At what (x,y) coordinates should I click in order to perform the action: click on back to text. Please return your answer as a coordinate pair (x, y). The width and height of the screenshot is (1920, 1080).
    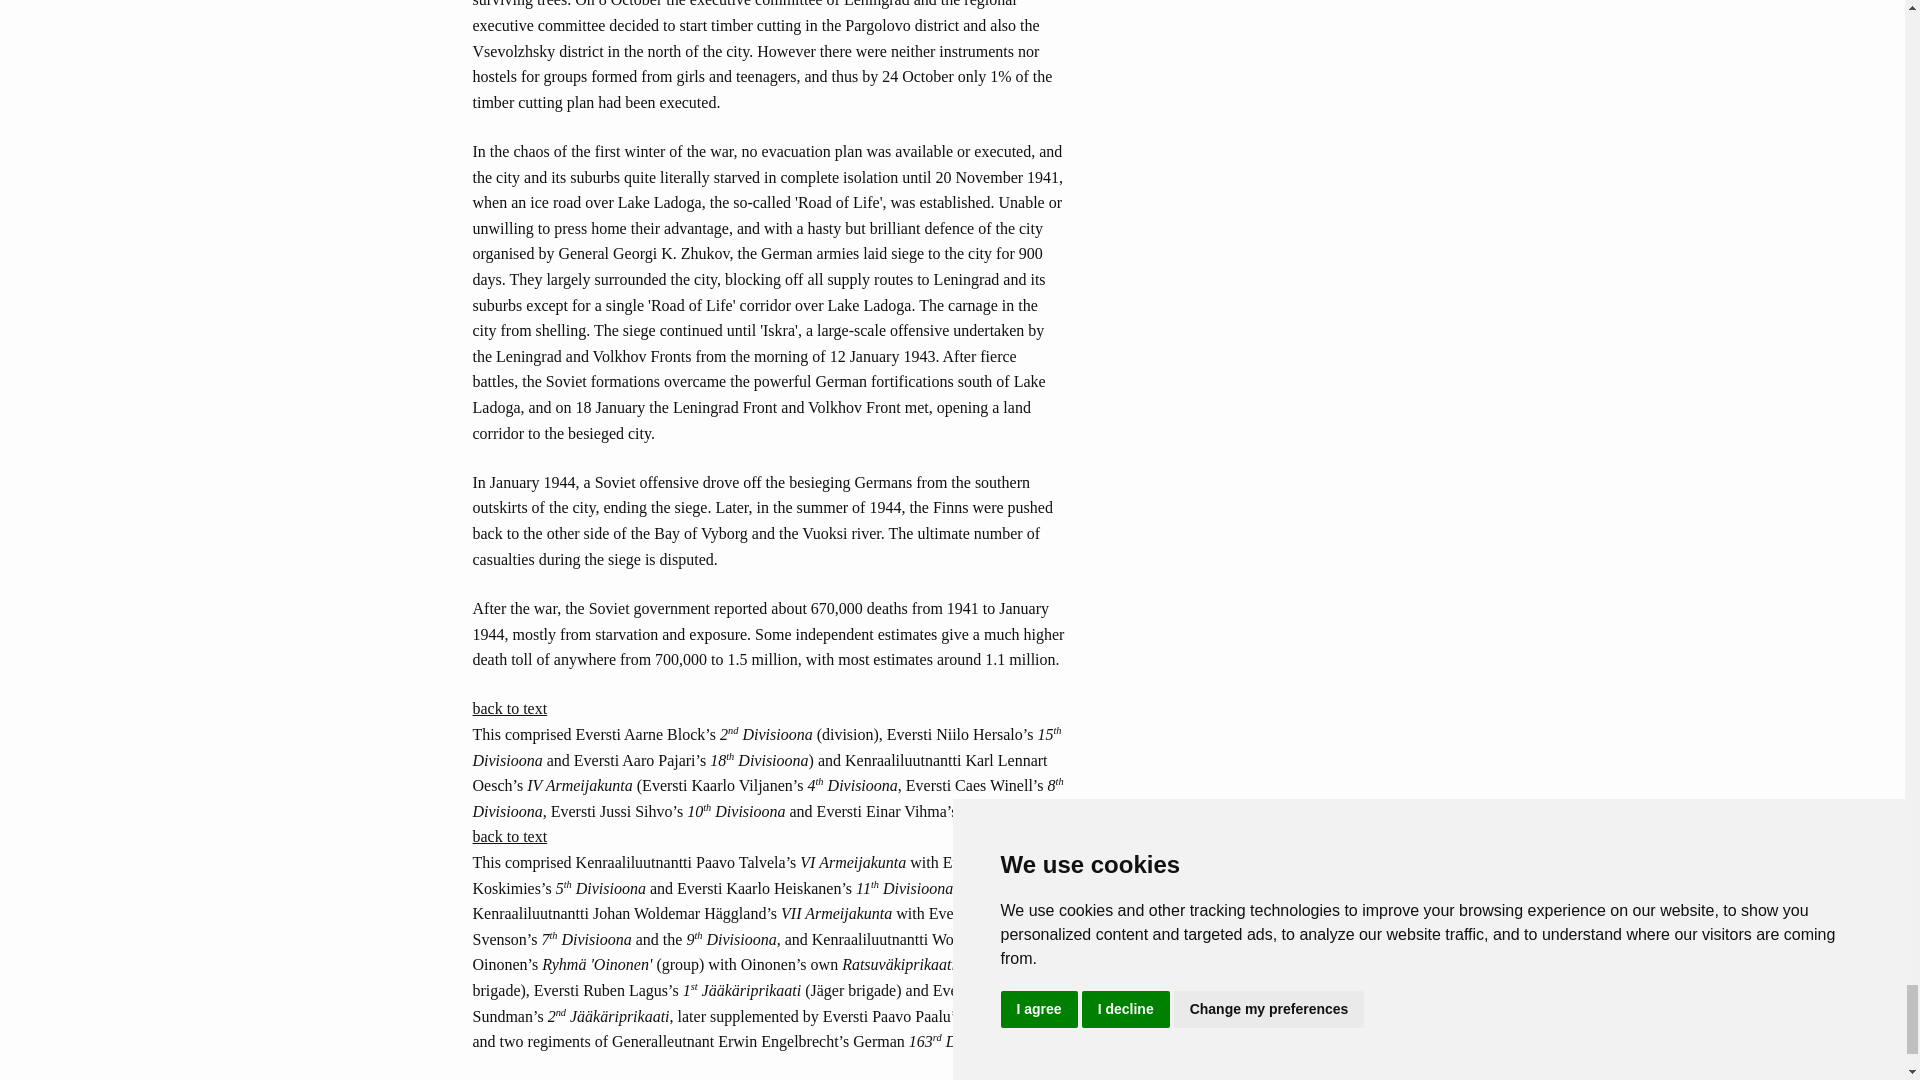
    Looking at the image, I should click on (510, 836).